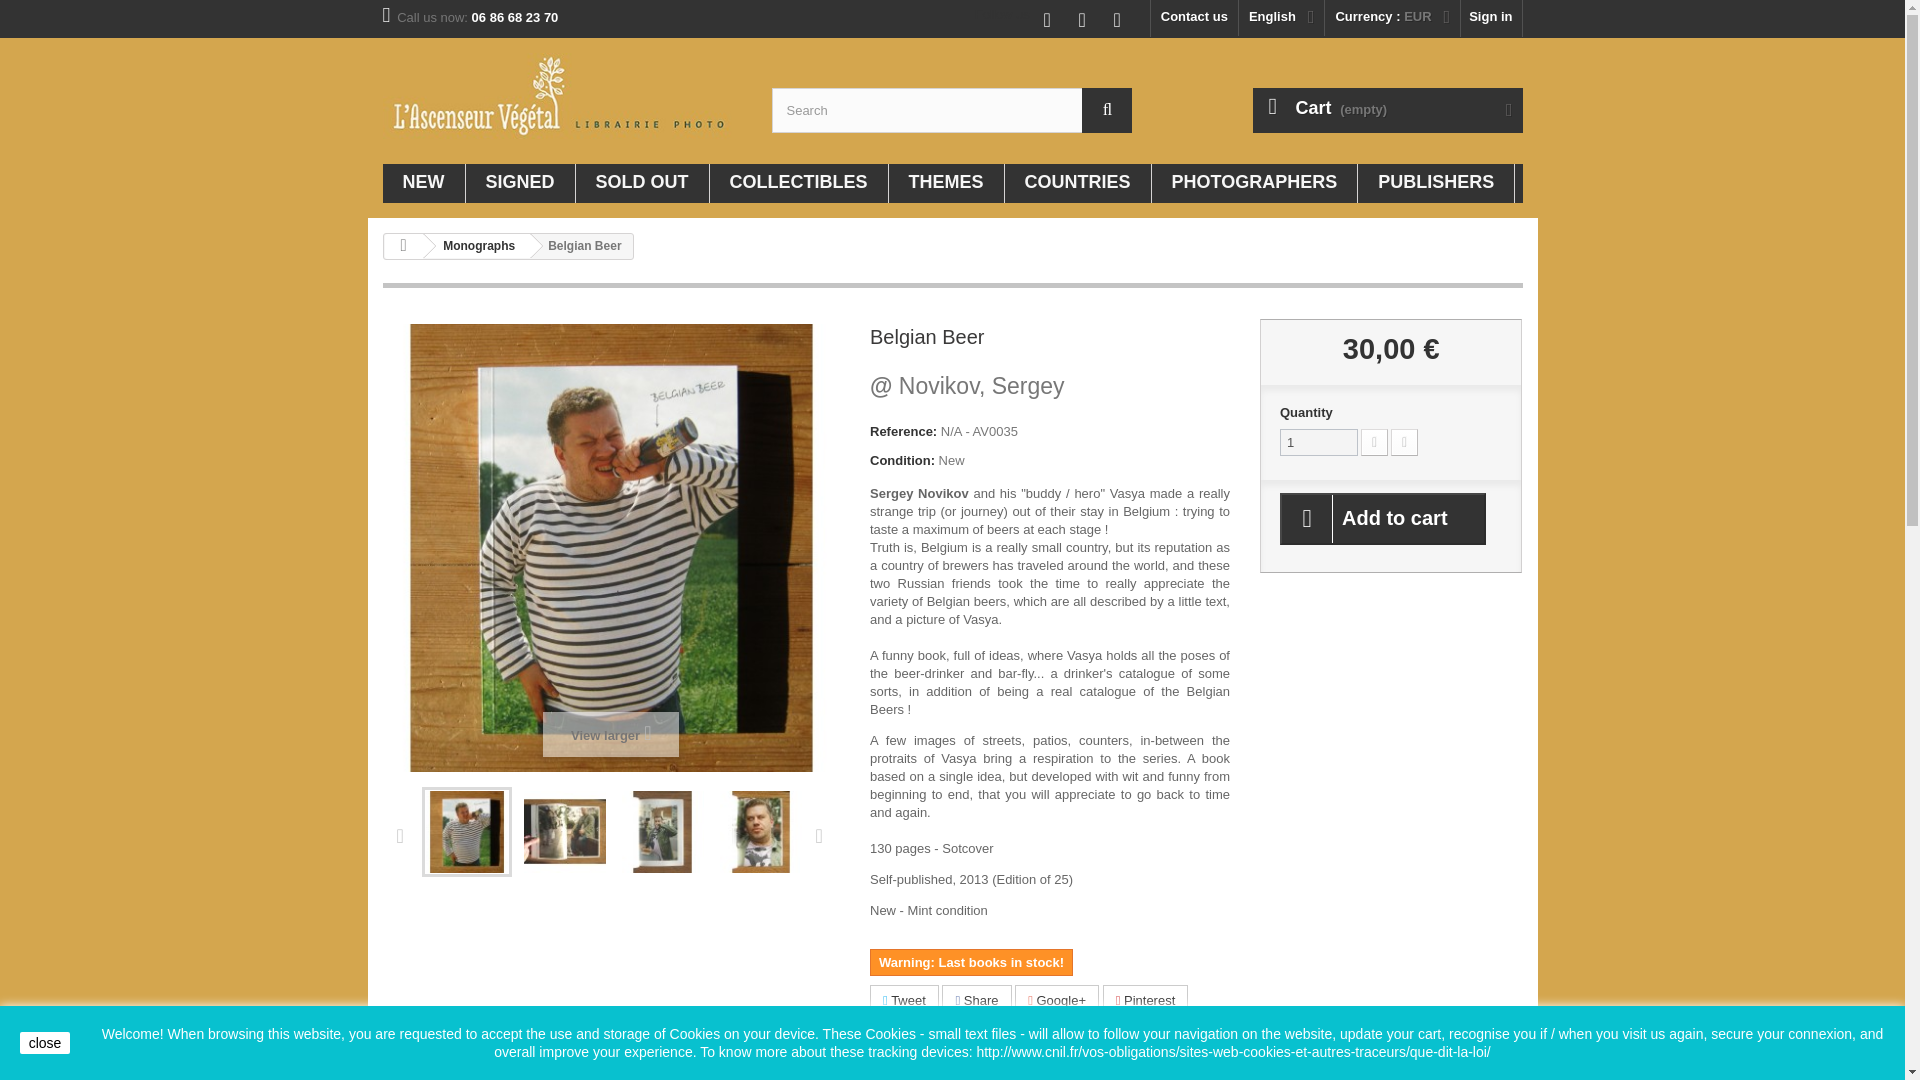 The image size is (1920, 1080). Describe the element at coordinates (946, 184) in the screenshot. I see `THEMES` at that location.